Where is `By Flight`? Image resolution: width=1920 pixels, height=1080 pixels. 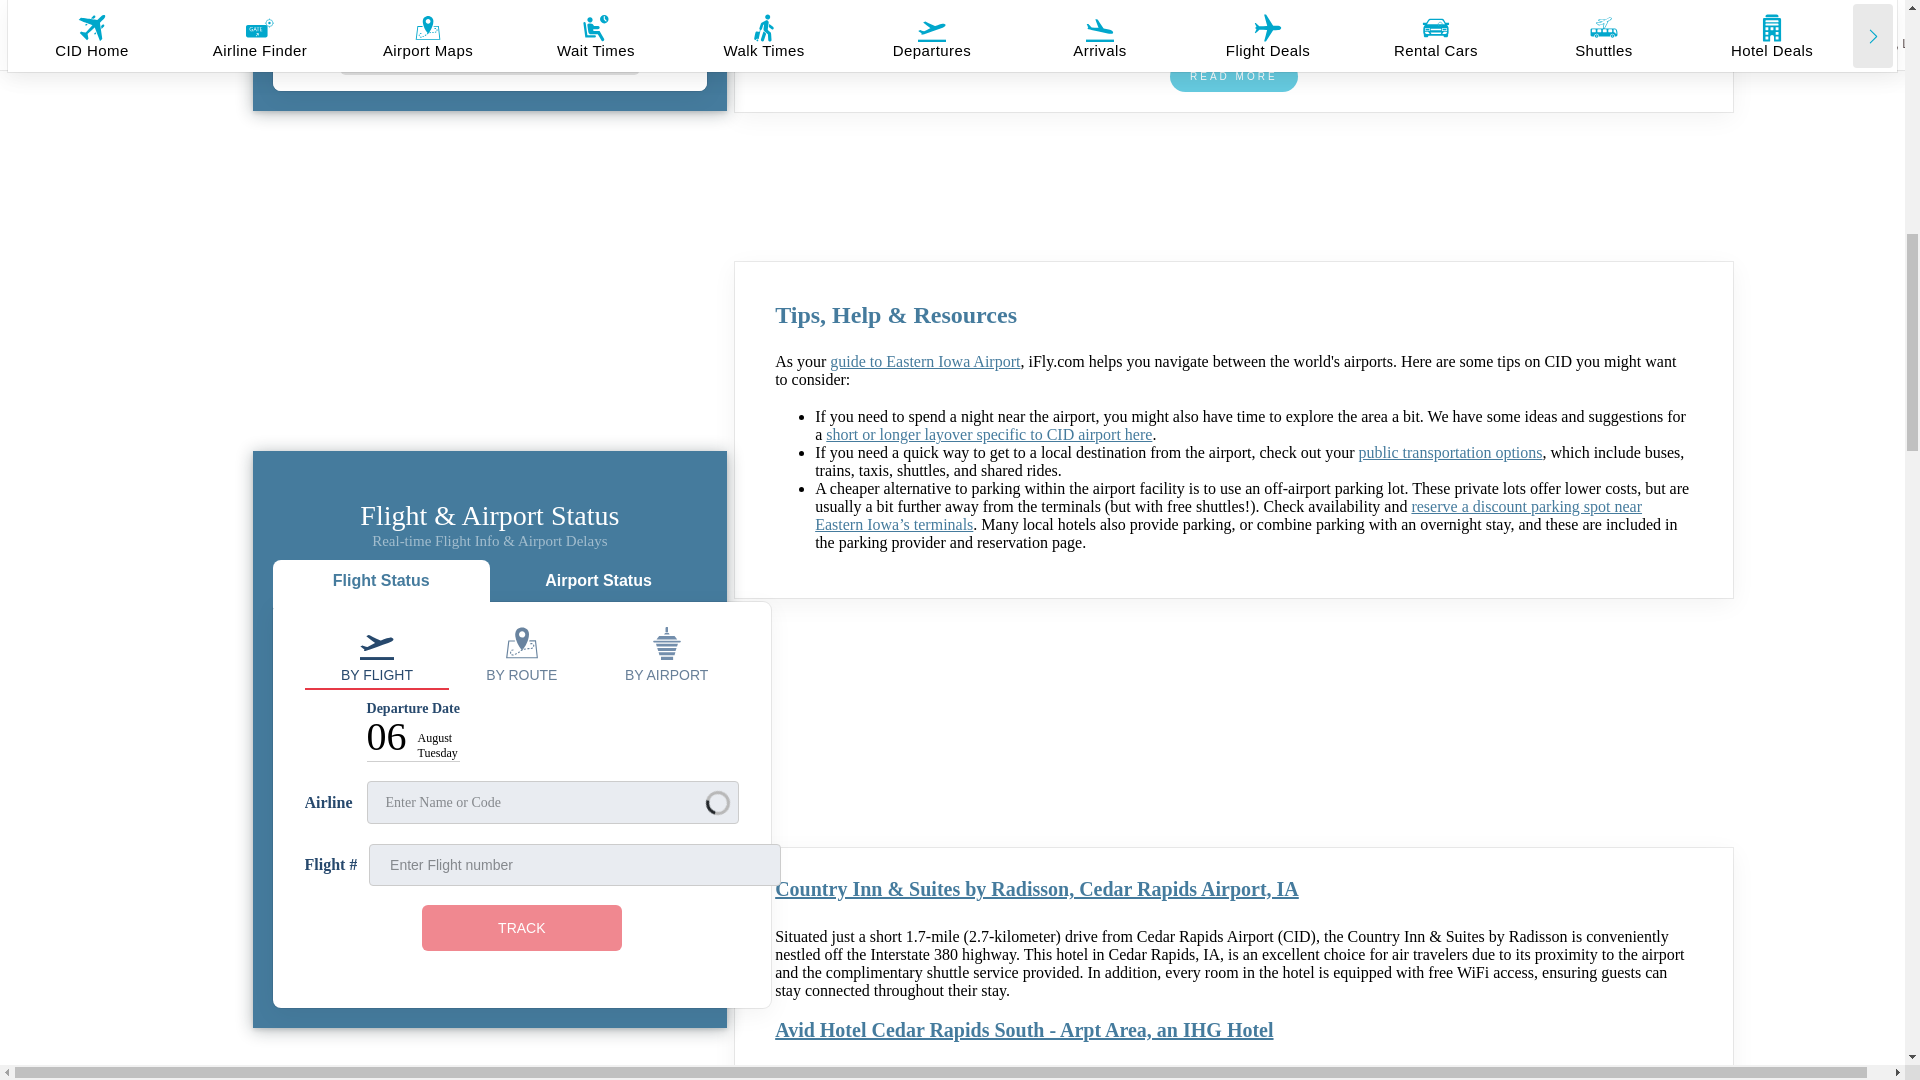 By Flight is located at coordinates (377, 654).